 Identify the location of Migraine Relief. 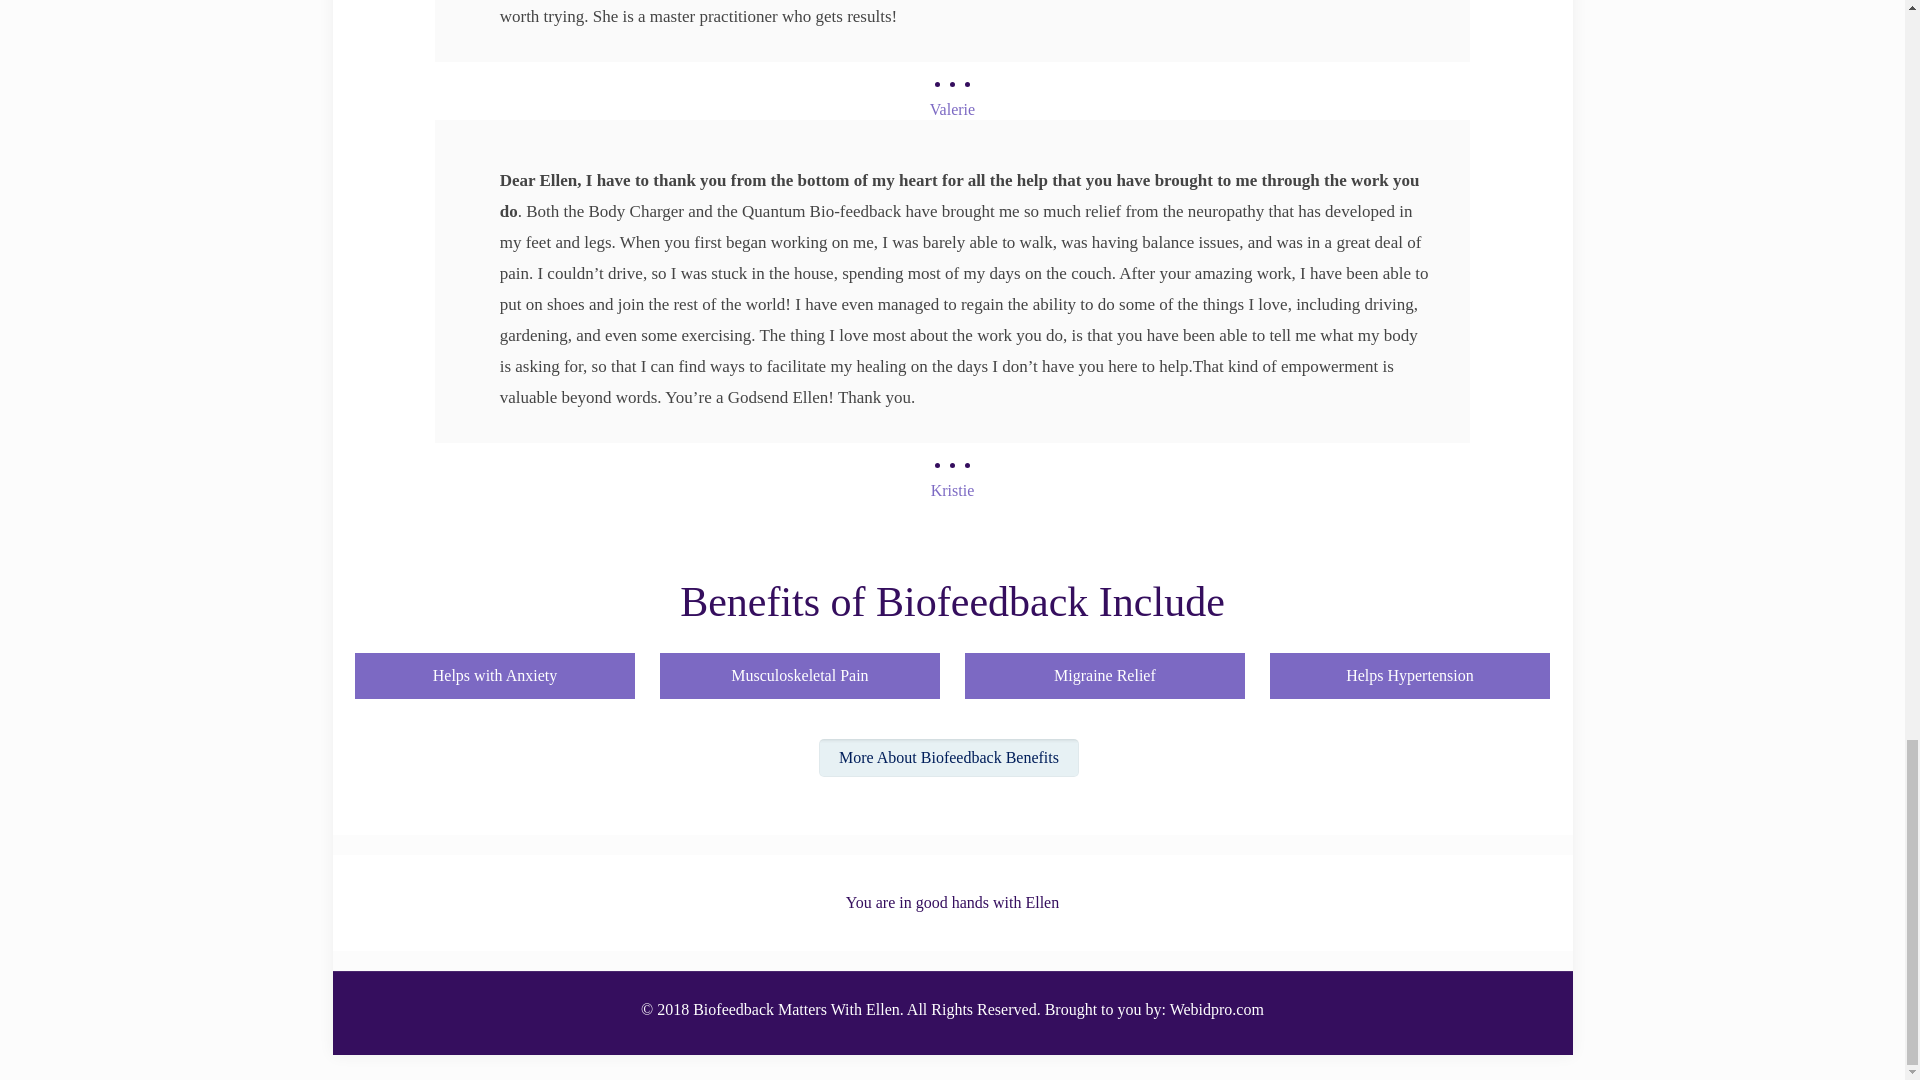
(1106, 673).